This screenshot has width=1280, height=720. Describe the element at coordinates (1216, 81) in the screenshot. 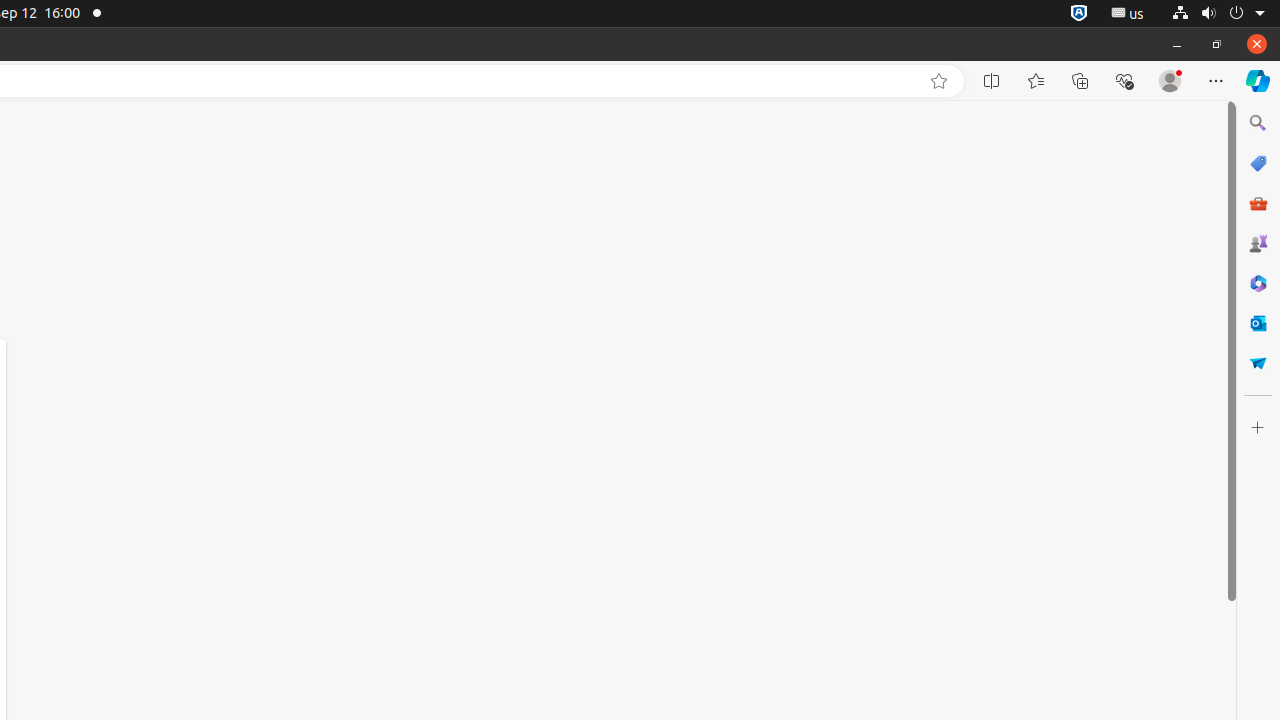

I see `Settings and more (Alt+F)` at that location.